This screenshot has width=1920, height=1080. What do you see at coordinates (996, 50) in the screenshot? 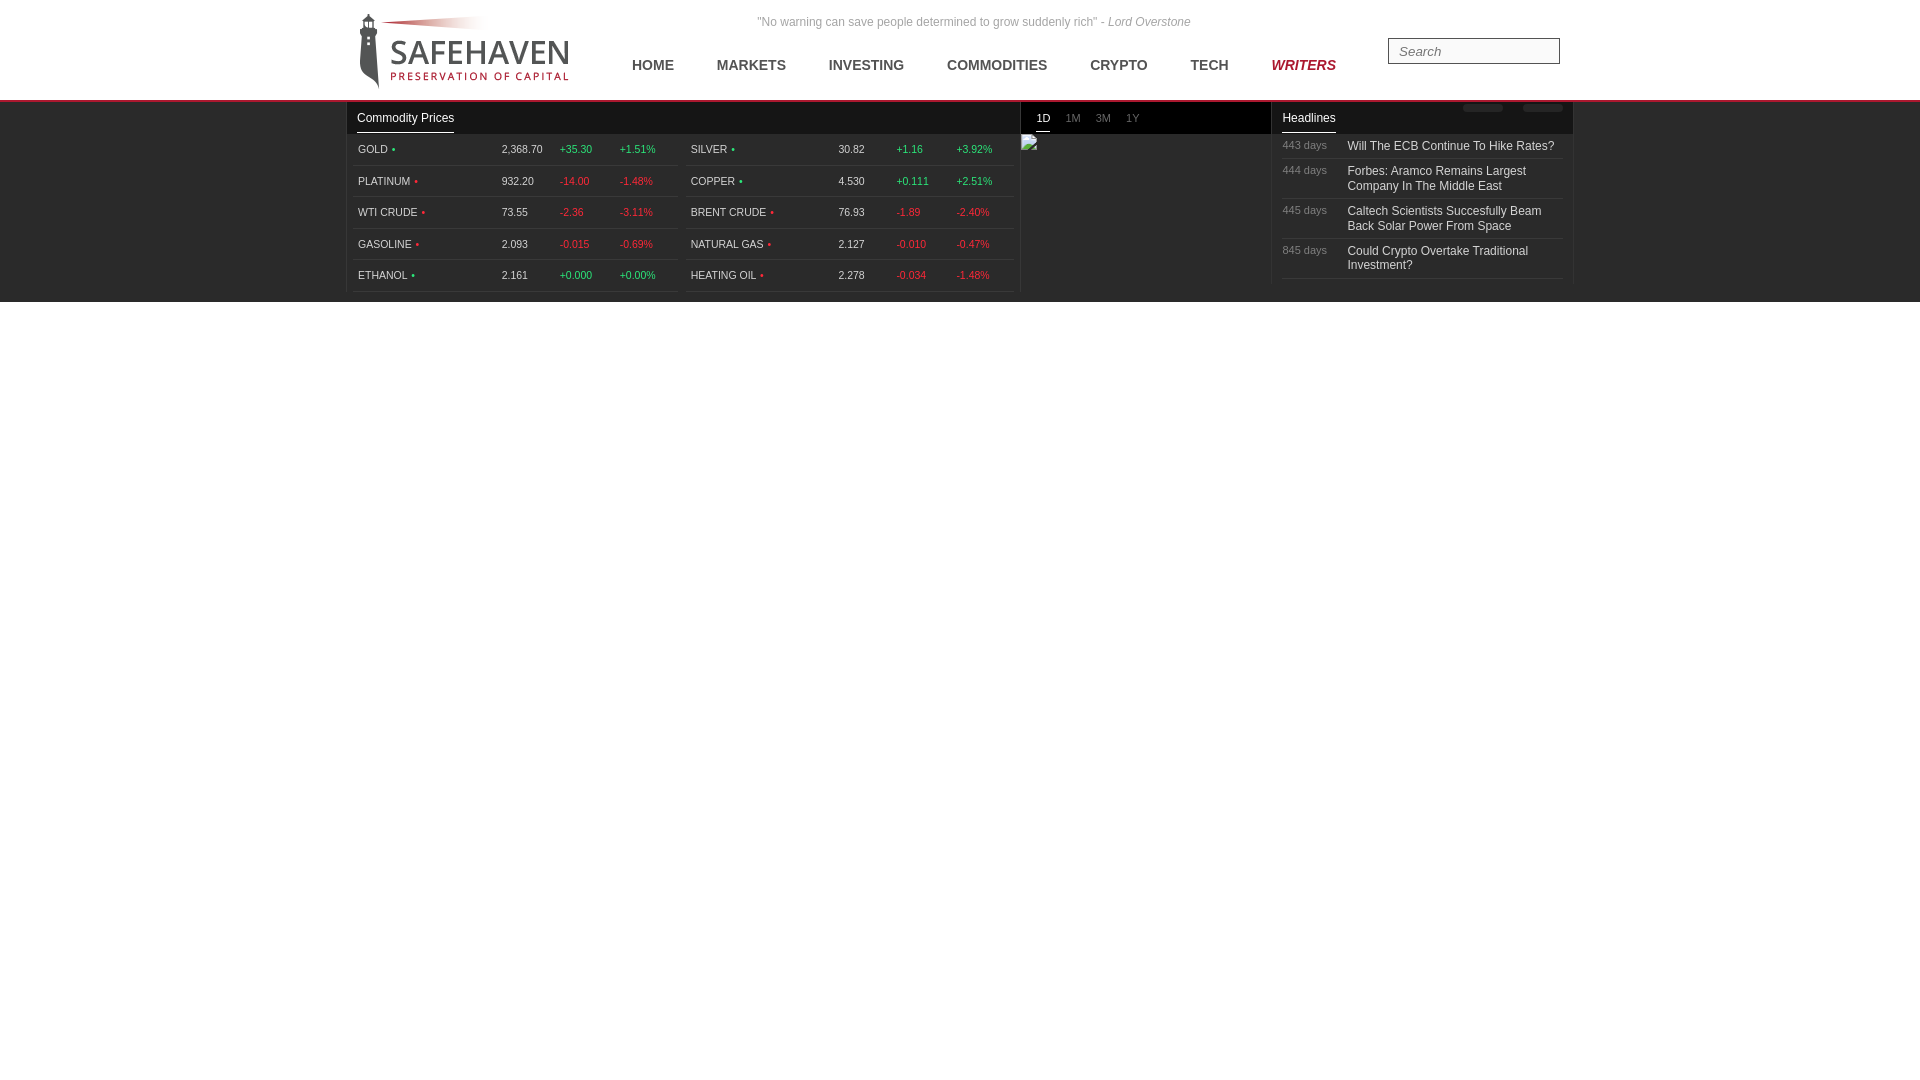
I see `COMMODITIES` at bounding box center [996, 50].